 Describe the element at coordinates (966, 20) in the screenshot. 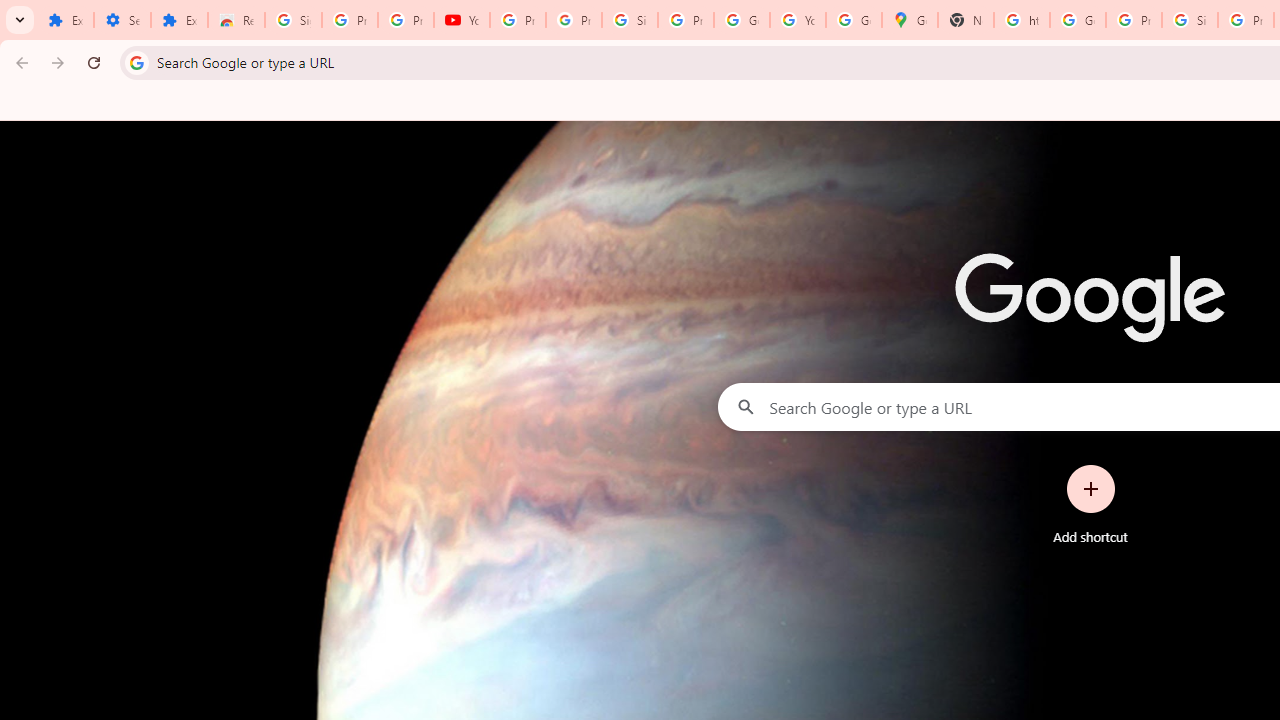

I see `New Tab` at that location.